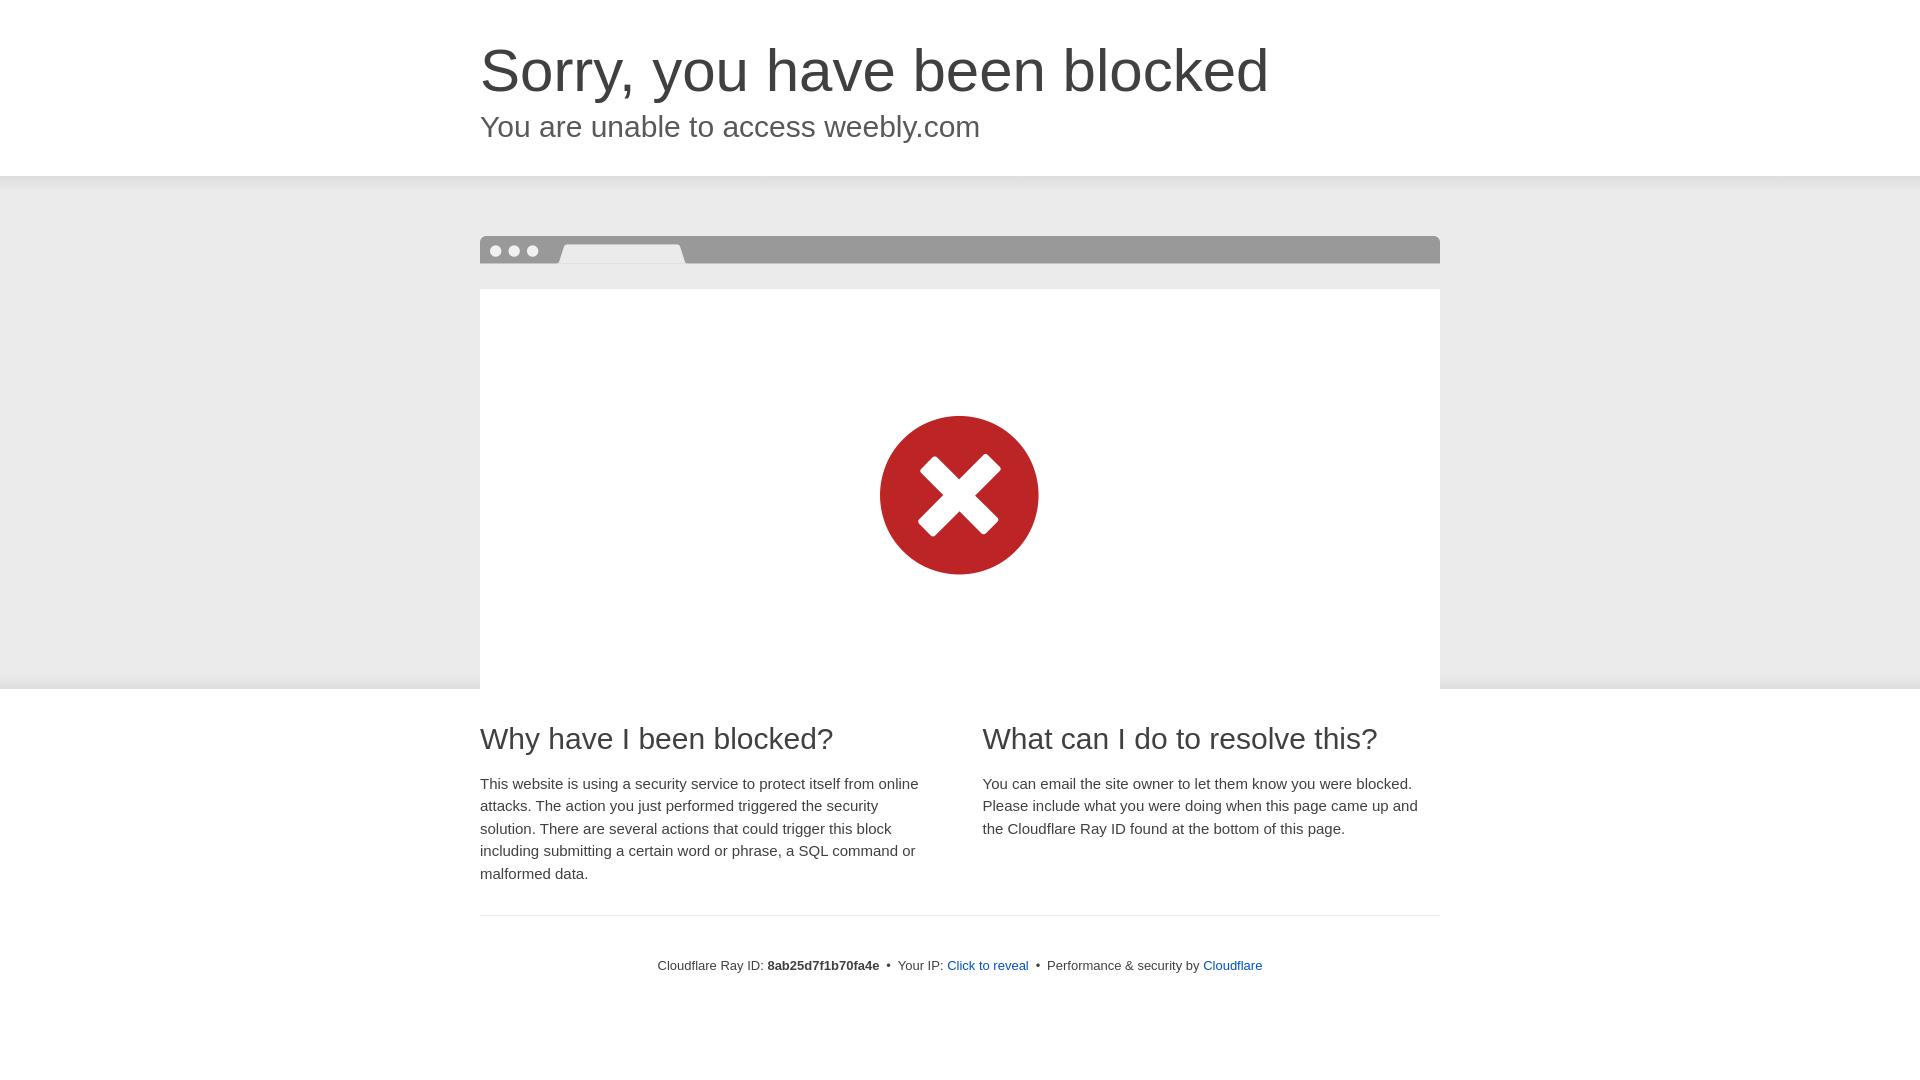 The height and width of the screenshot is (1080, 1920). What do you see at coordinates (988, 966) in the screenshot?
I see `Click to reveal` at bounding box center [988, 966].